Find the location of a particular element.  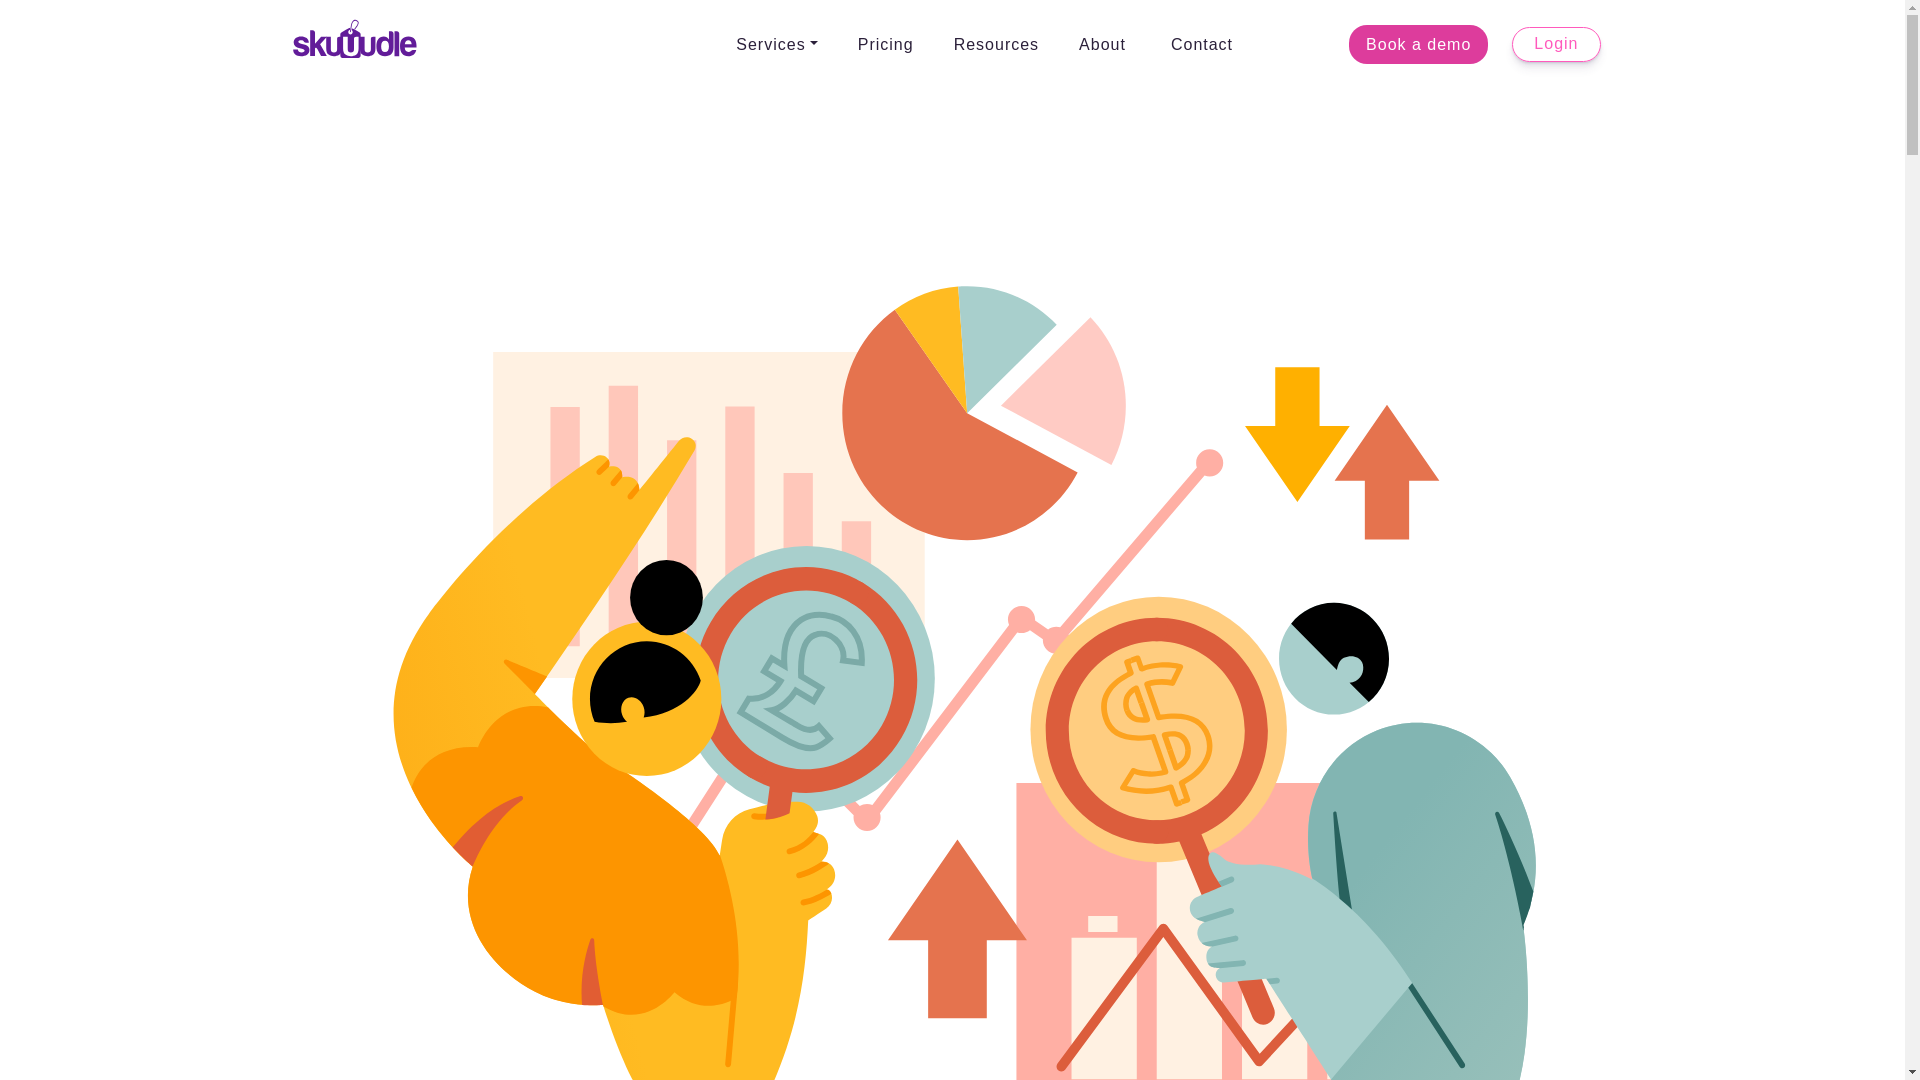

Services is located at coordinates (776, 44).